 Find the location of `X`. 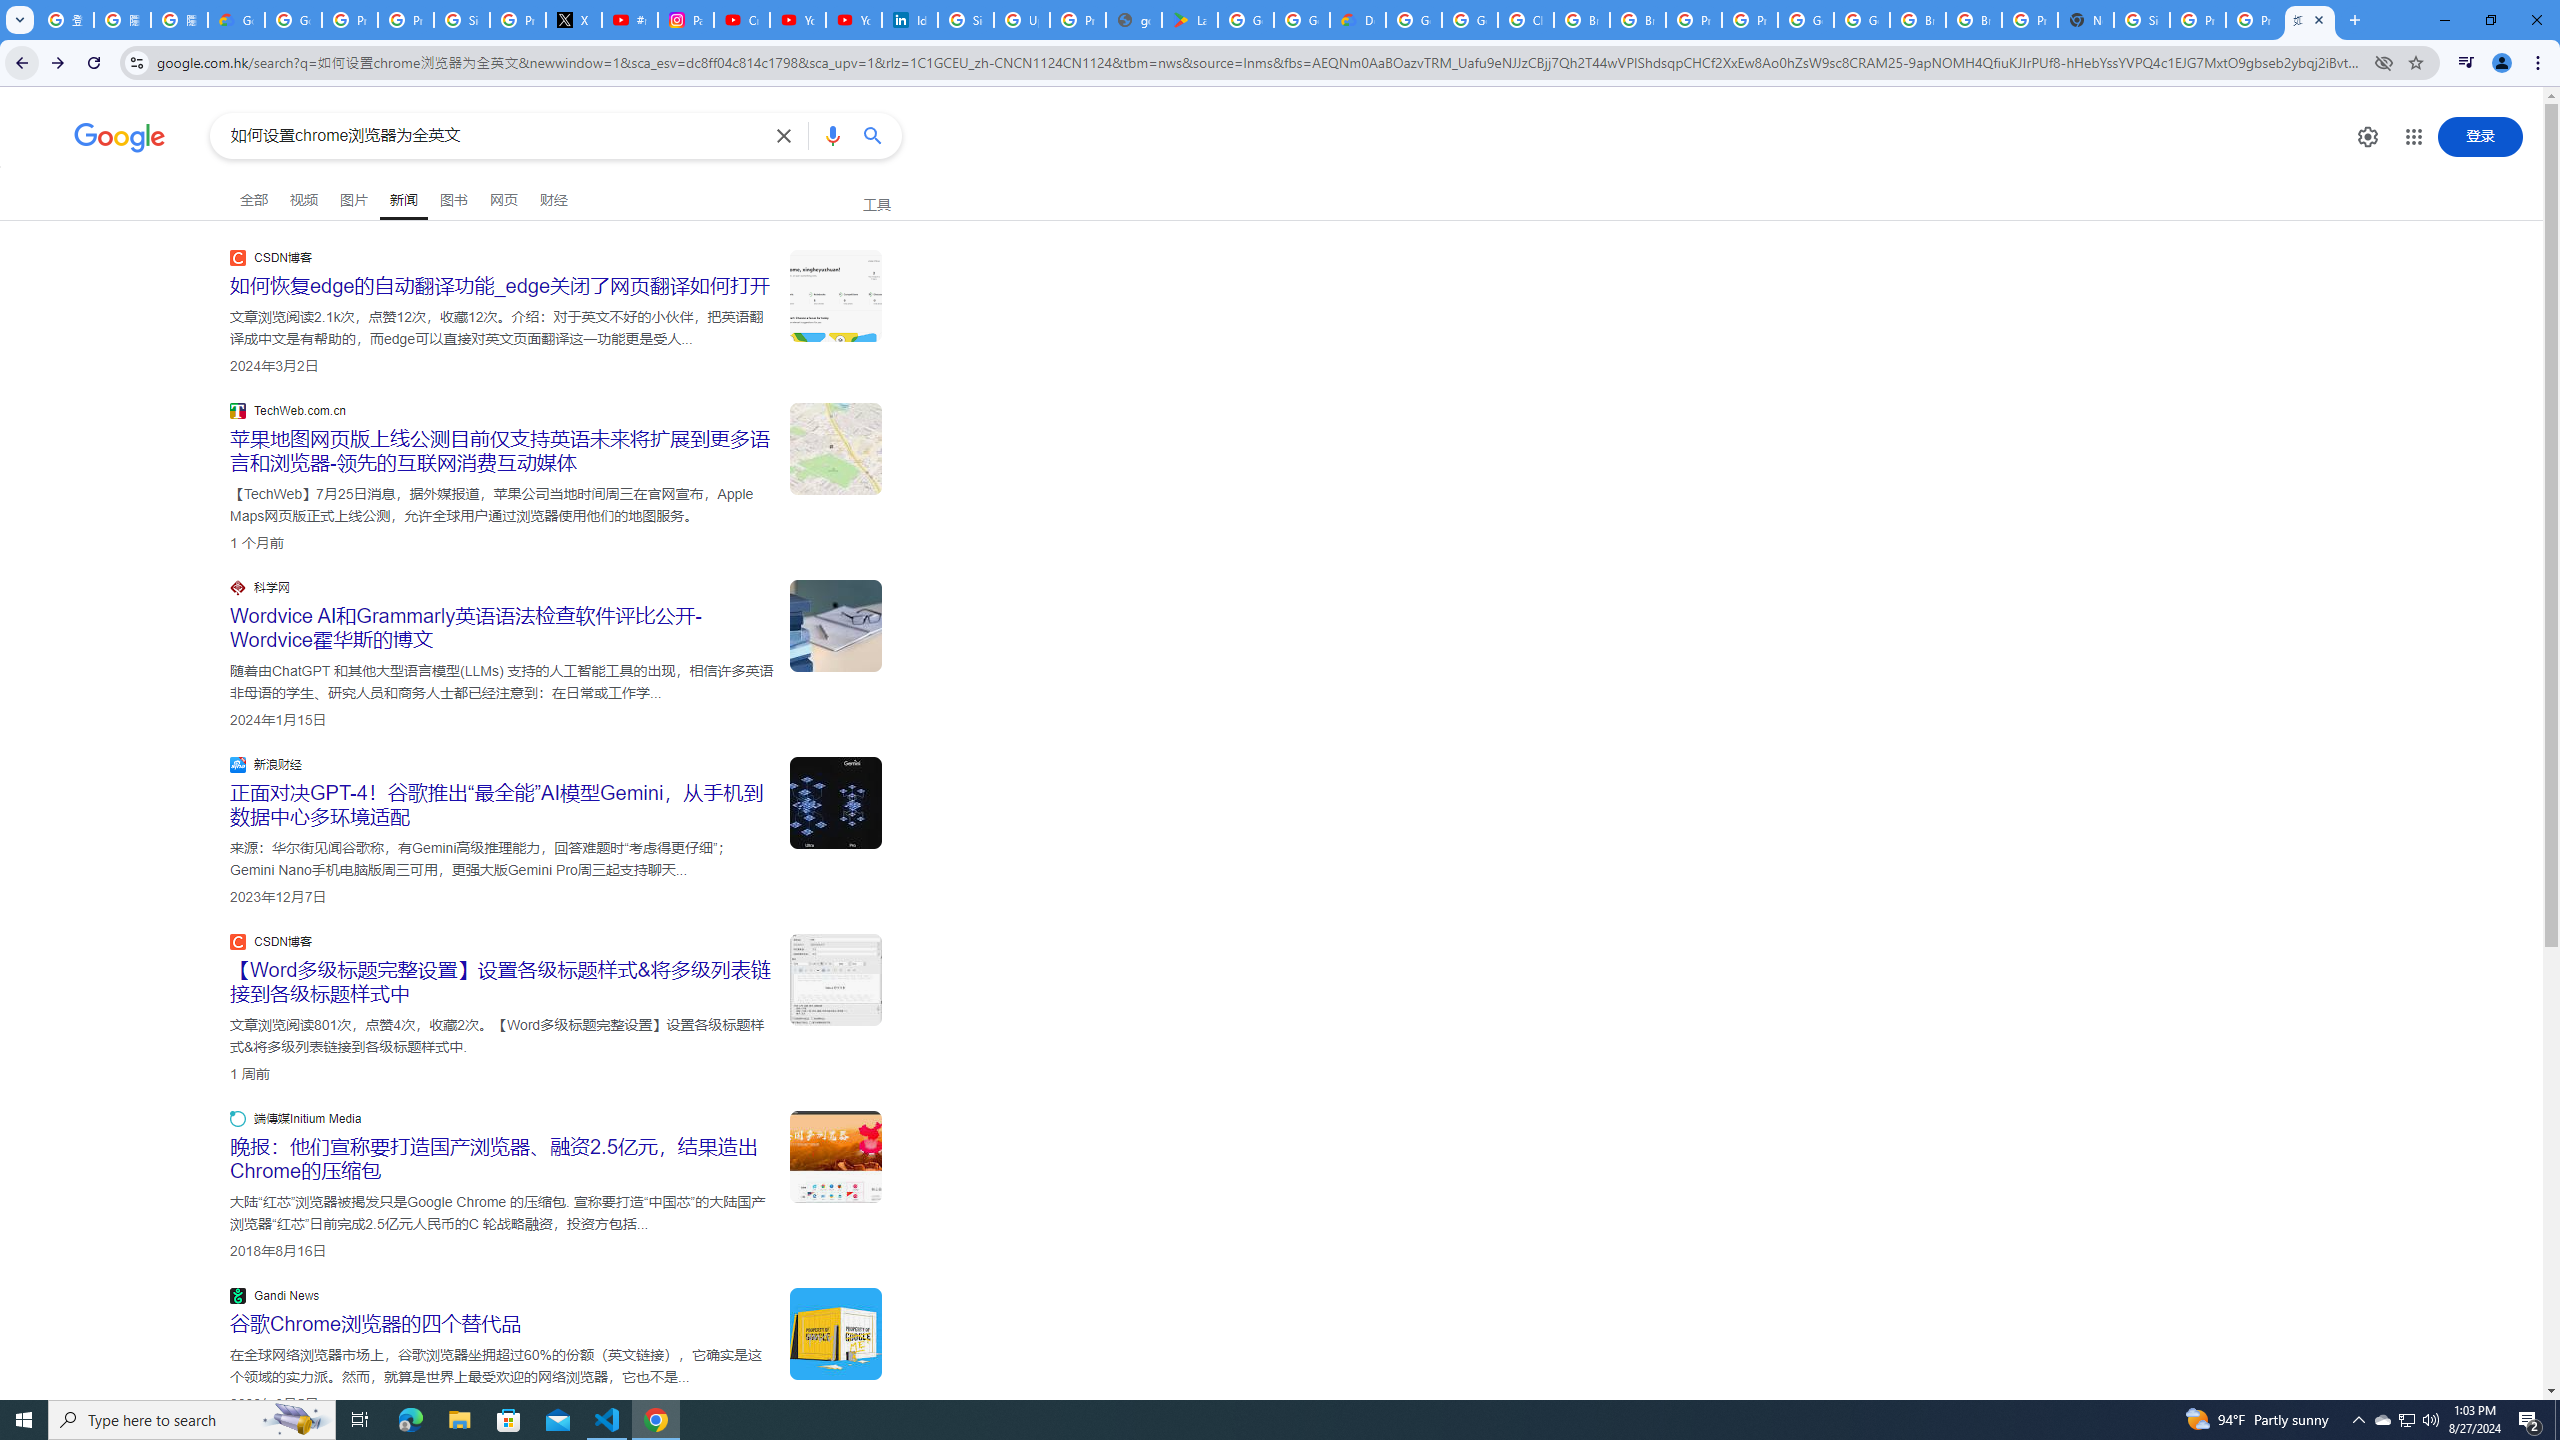

X is located at coordinates (574, 20).